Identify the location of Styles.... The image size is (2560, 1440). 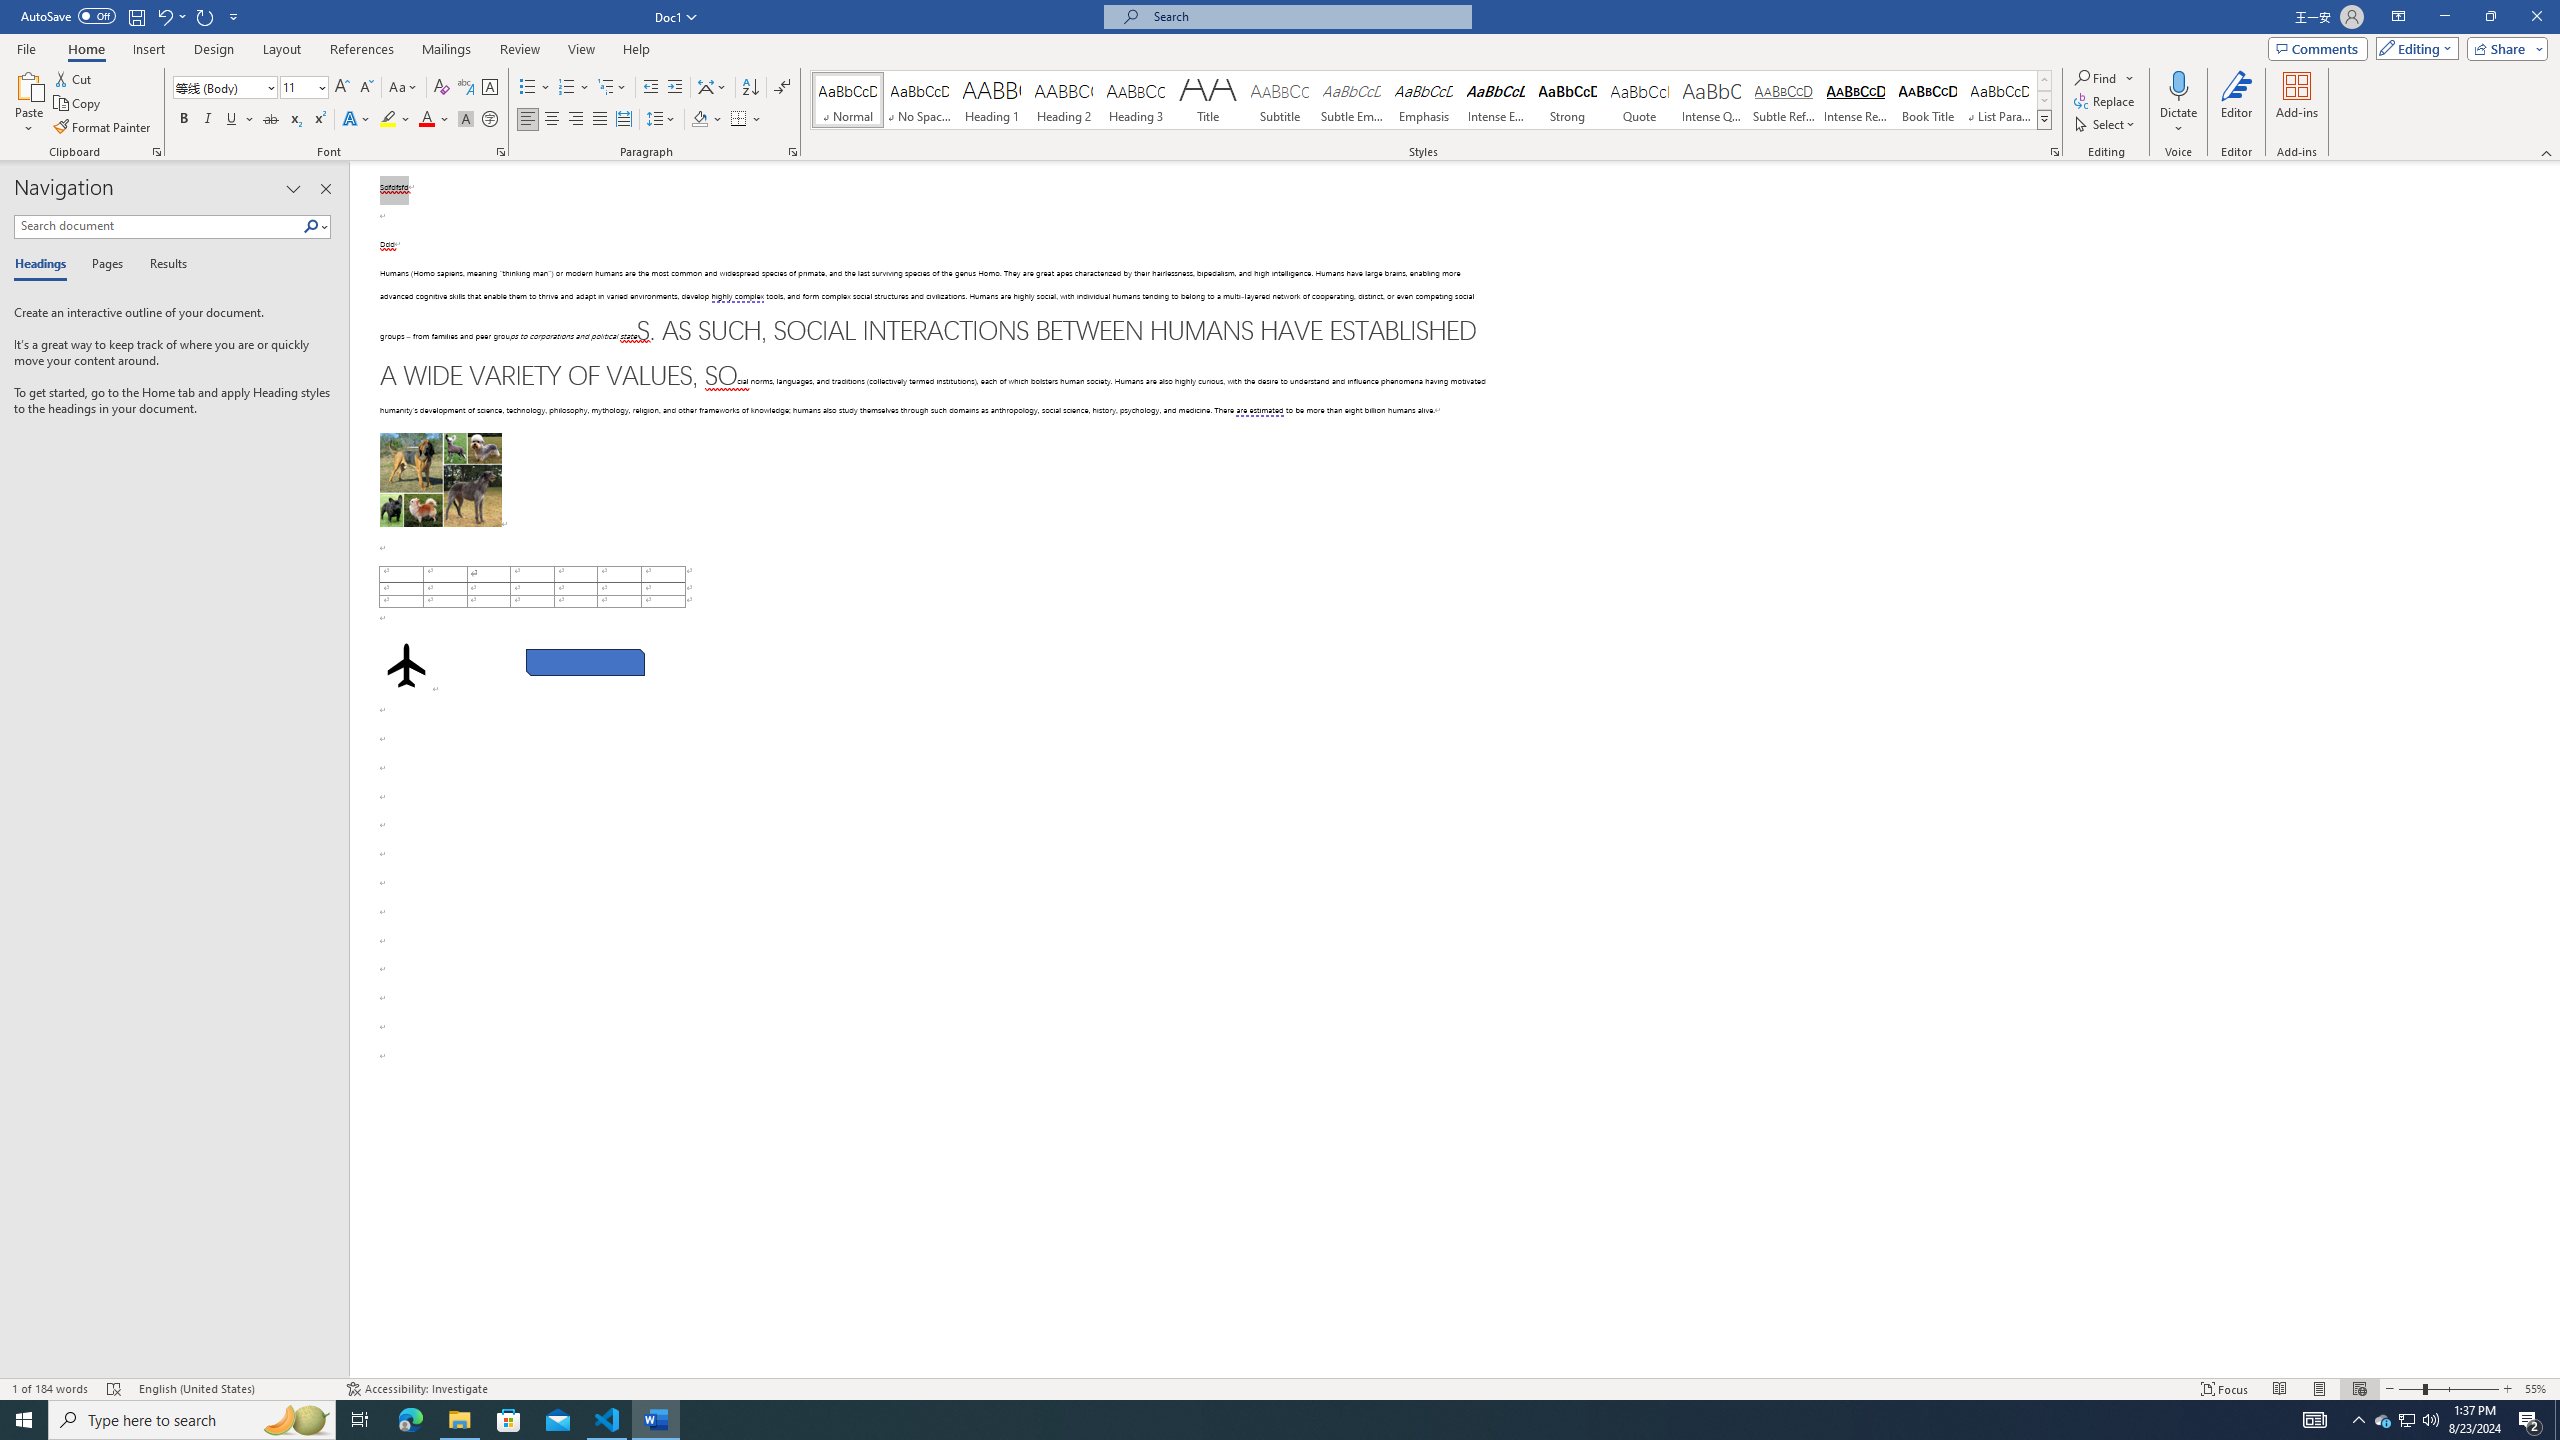
(2056, 152).